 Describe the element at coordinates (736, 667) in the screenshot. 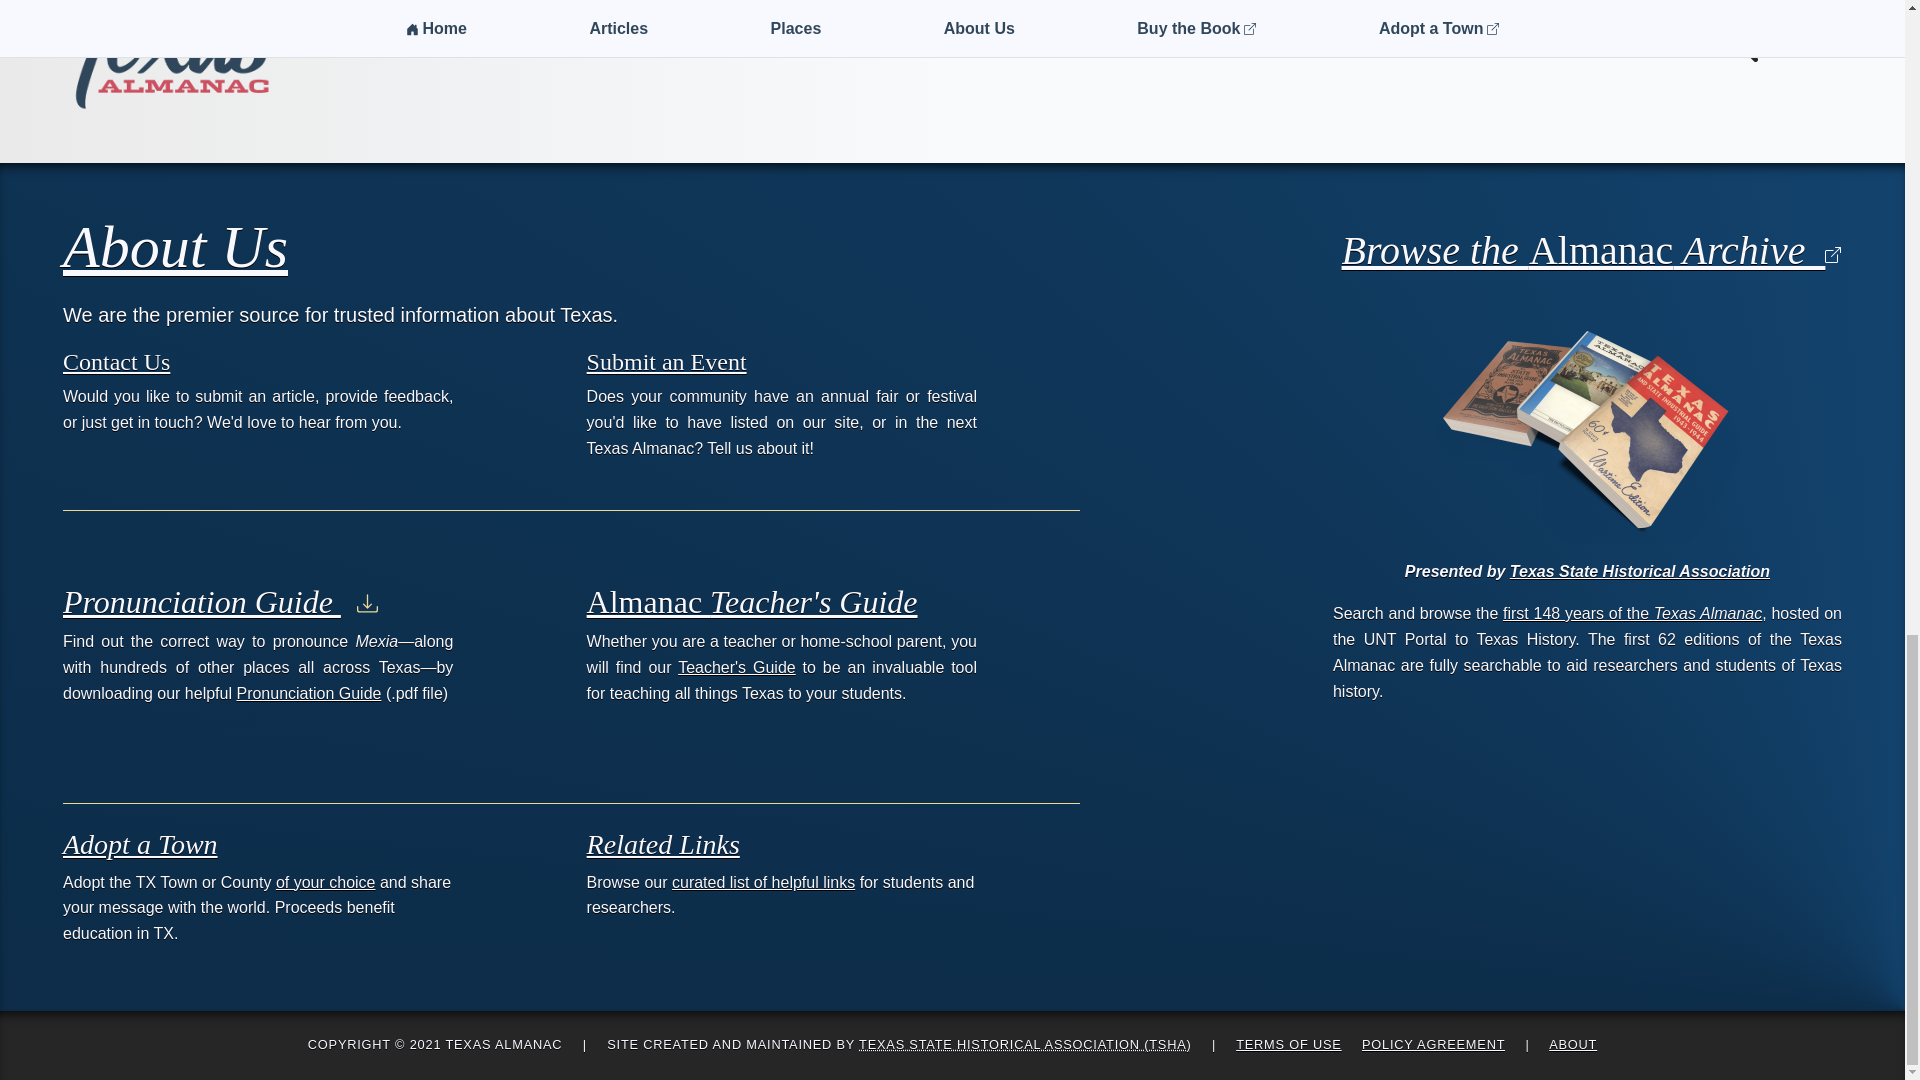

I see `Teacher's Guide` at that location.